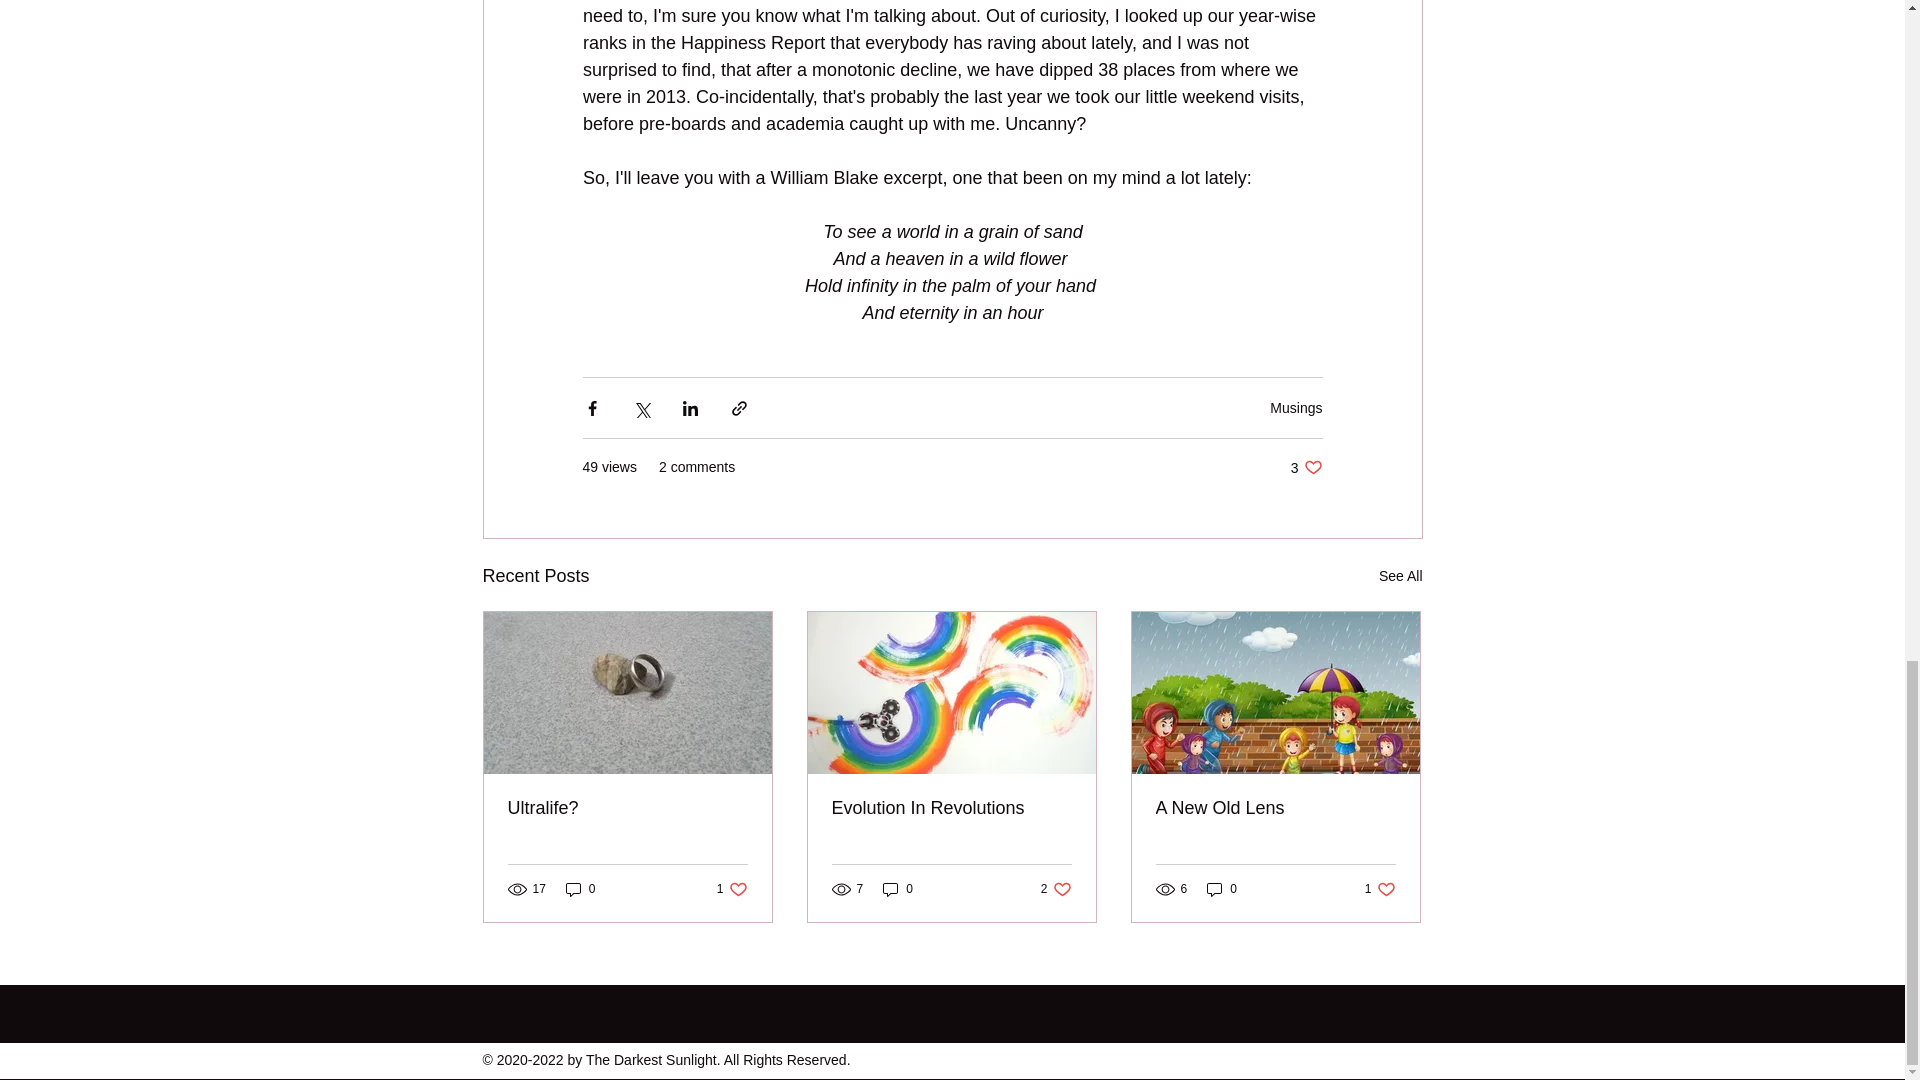 This screenshot has width=1920, height=1080. I want to click on 0, so click(1400, 576).